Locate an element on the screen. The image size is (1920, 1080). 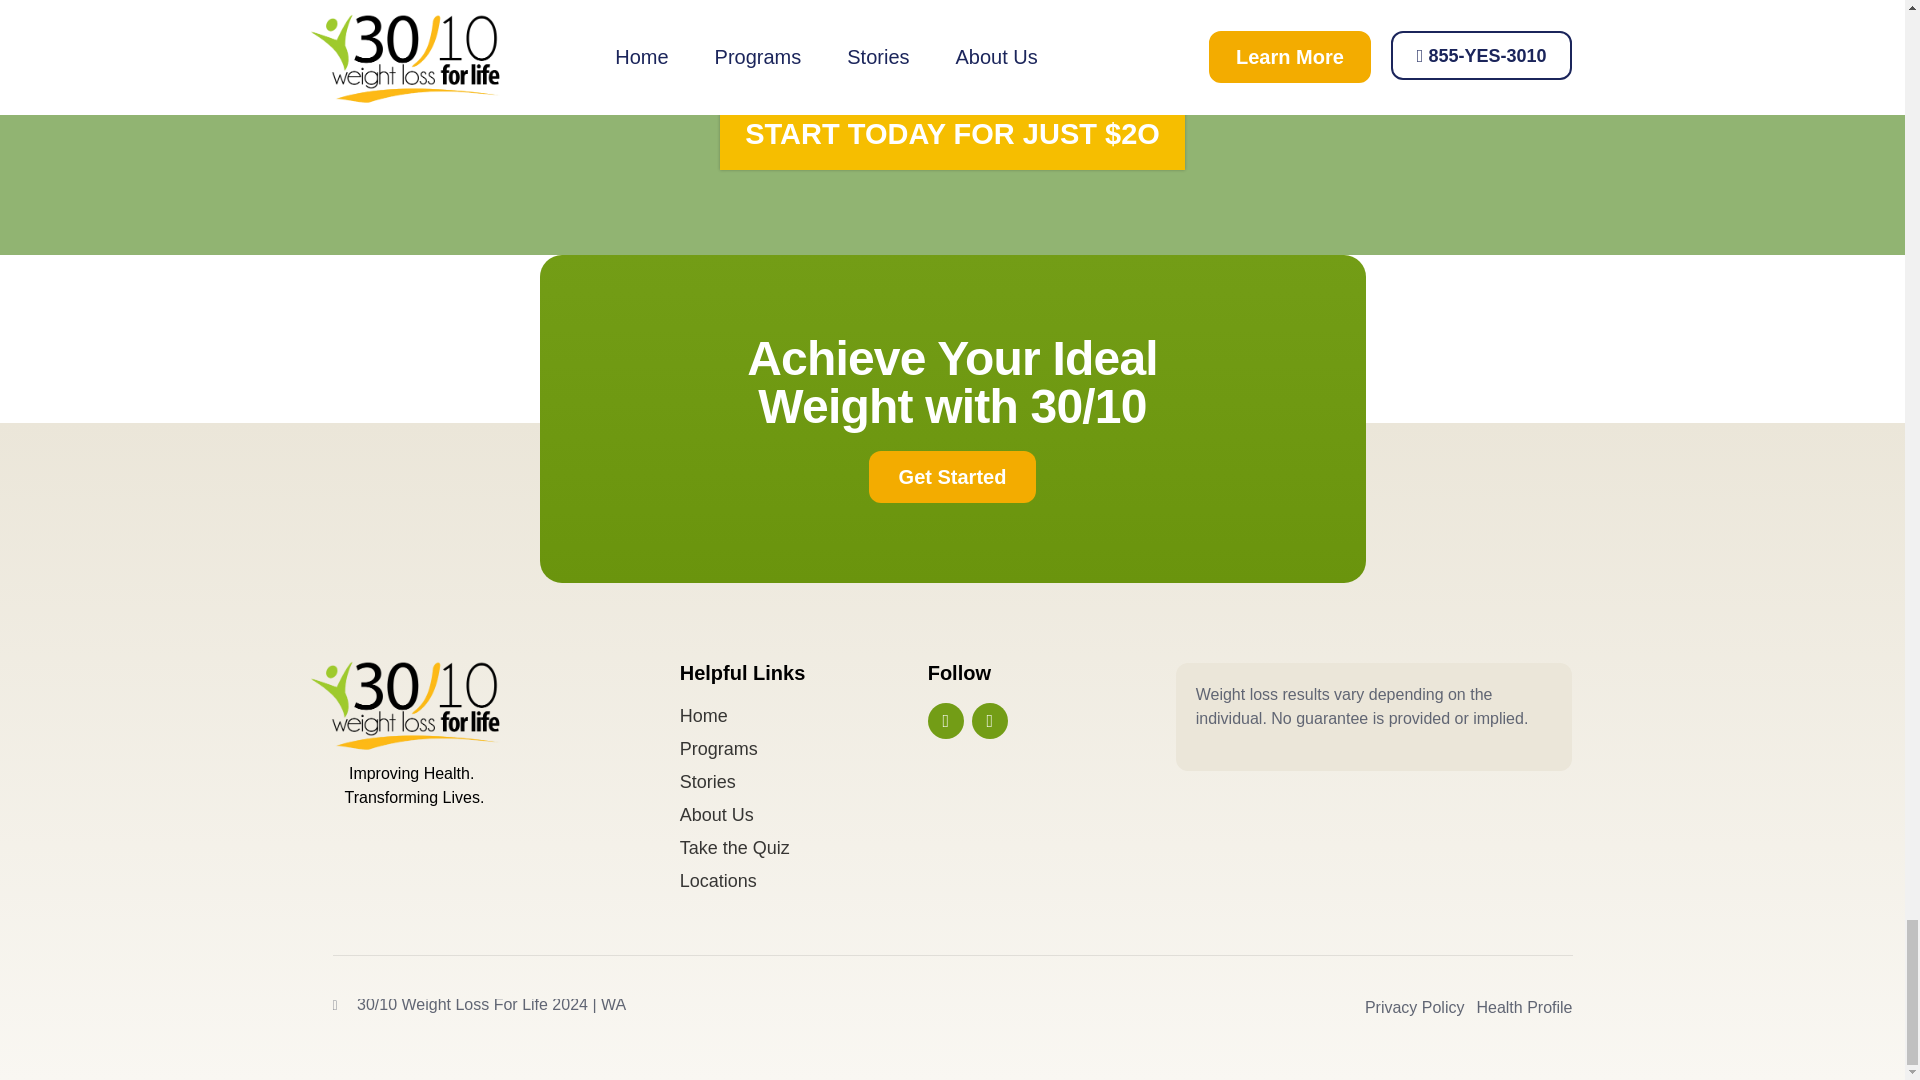
Get Started is located at coordinates (952, 477).